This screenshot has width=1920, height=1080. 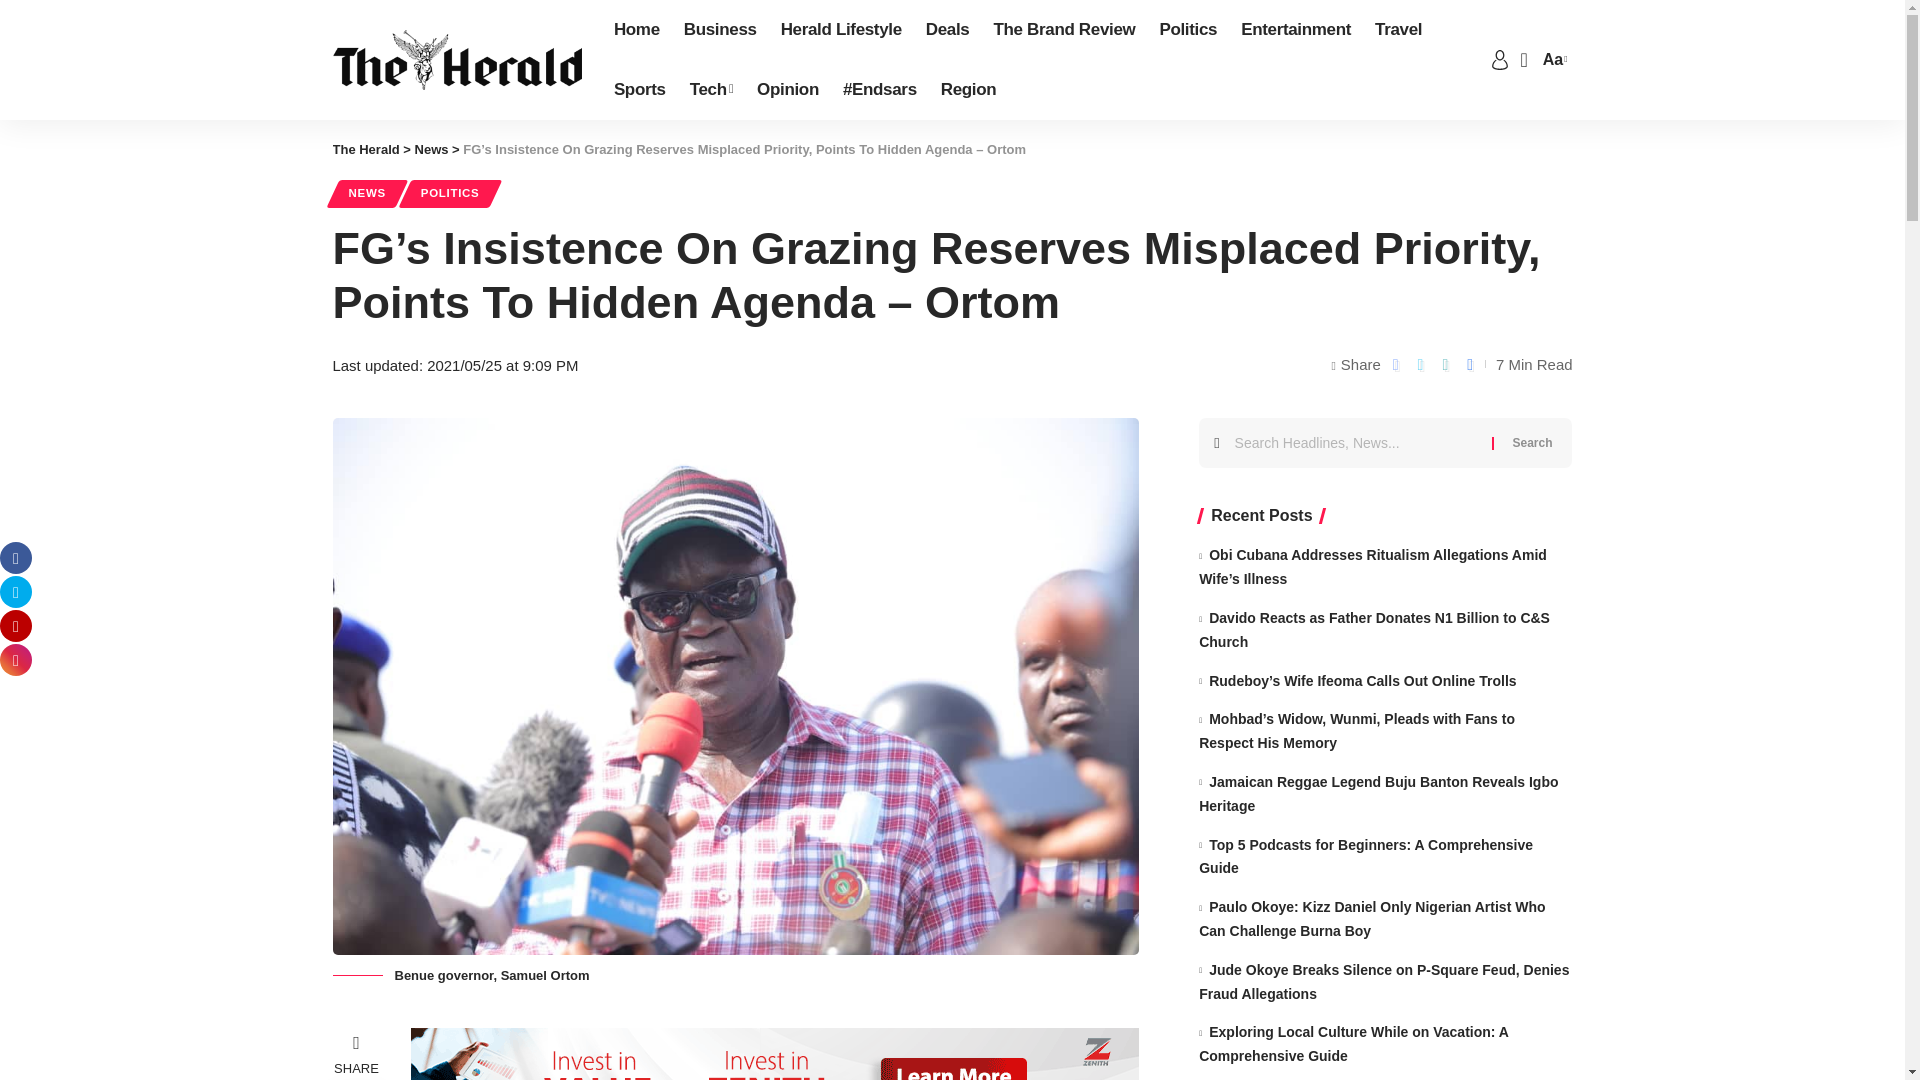 What do you see at coordinates (947, 30) in the screenshot?
I see `Deals` at bounding box center [947, 30].